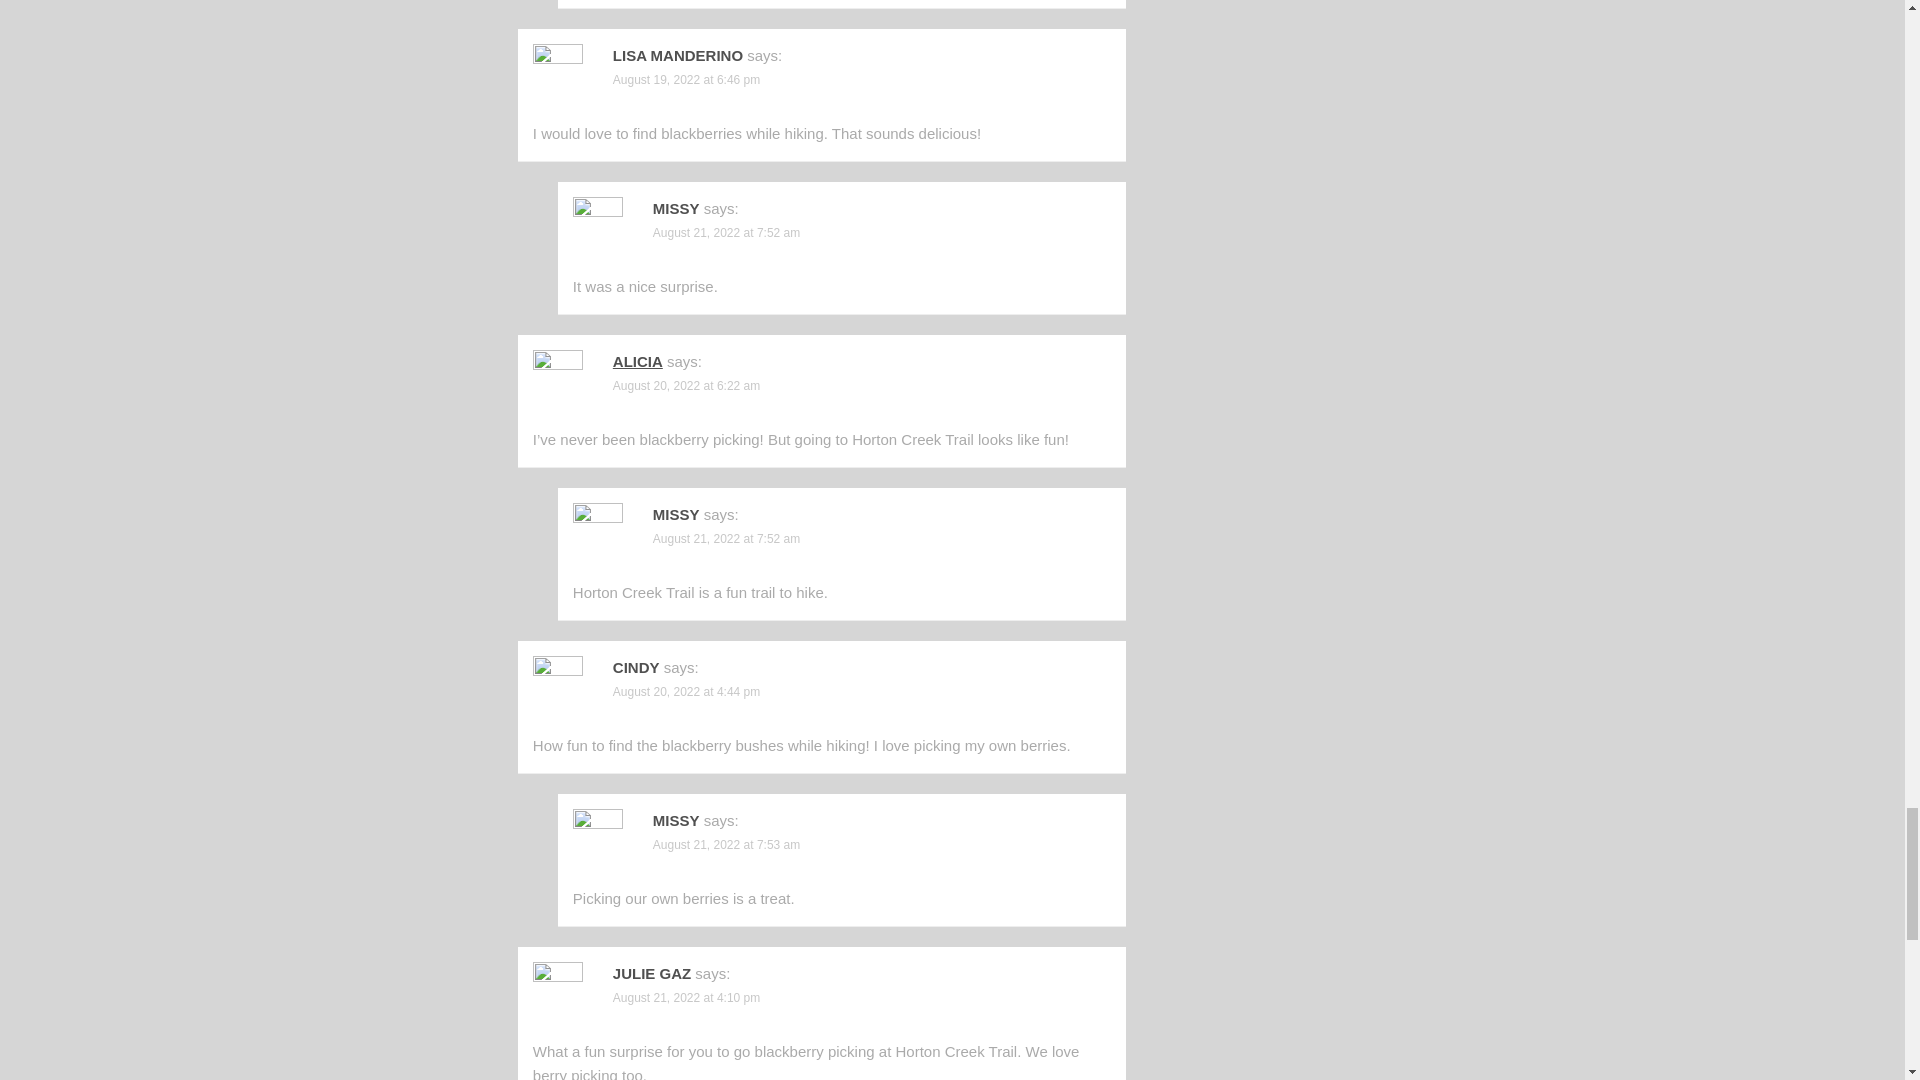 This screenshot has width=1920, height=1080. Describe the element at coordinates (686, 691) in the screenshot. I see `August 20, 2022 at 4:44 pm` at that location.